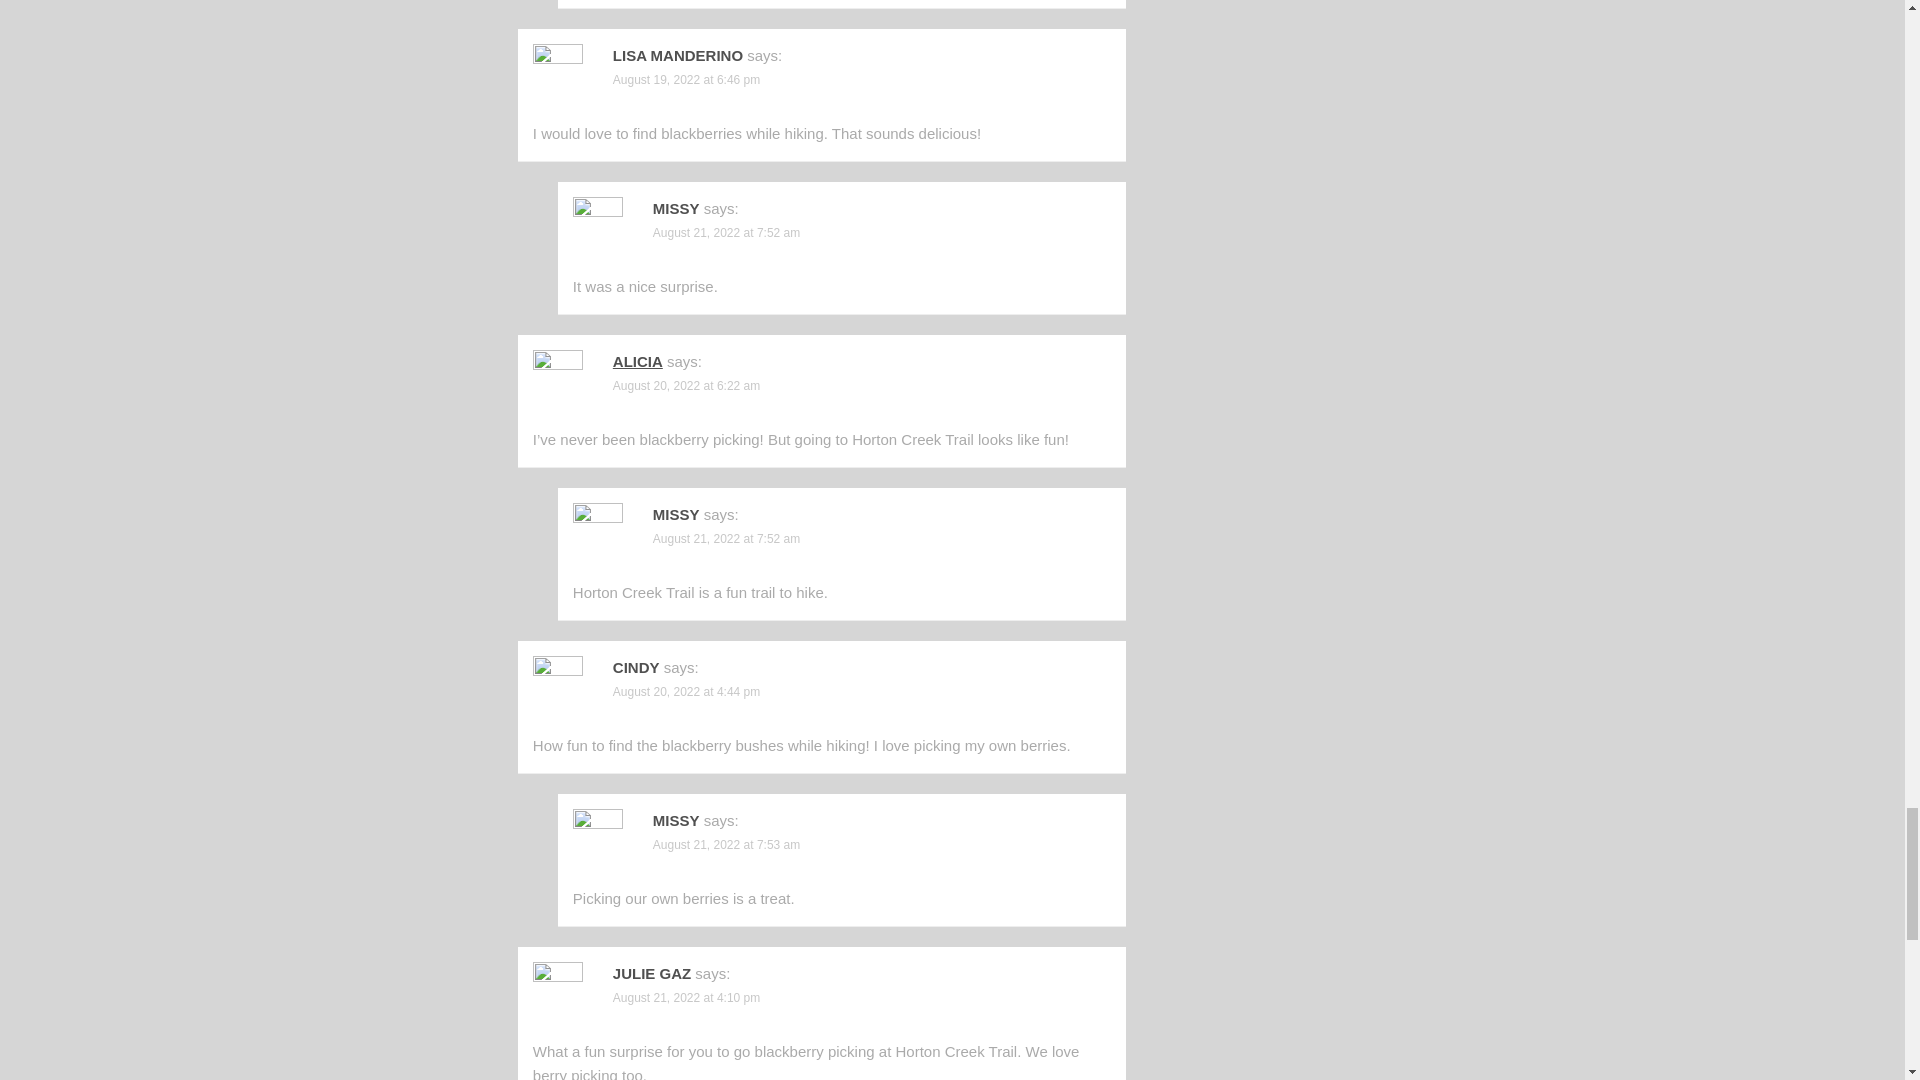 This screenshot has width=1920, height=1080. Describe the element at coordinates (686, 691) in the screenshot. I see `August 20, 2022 at 4:44 pm` at that location.